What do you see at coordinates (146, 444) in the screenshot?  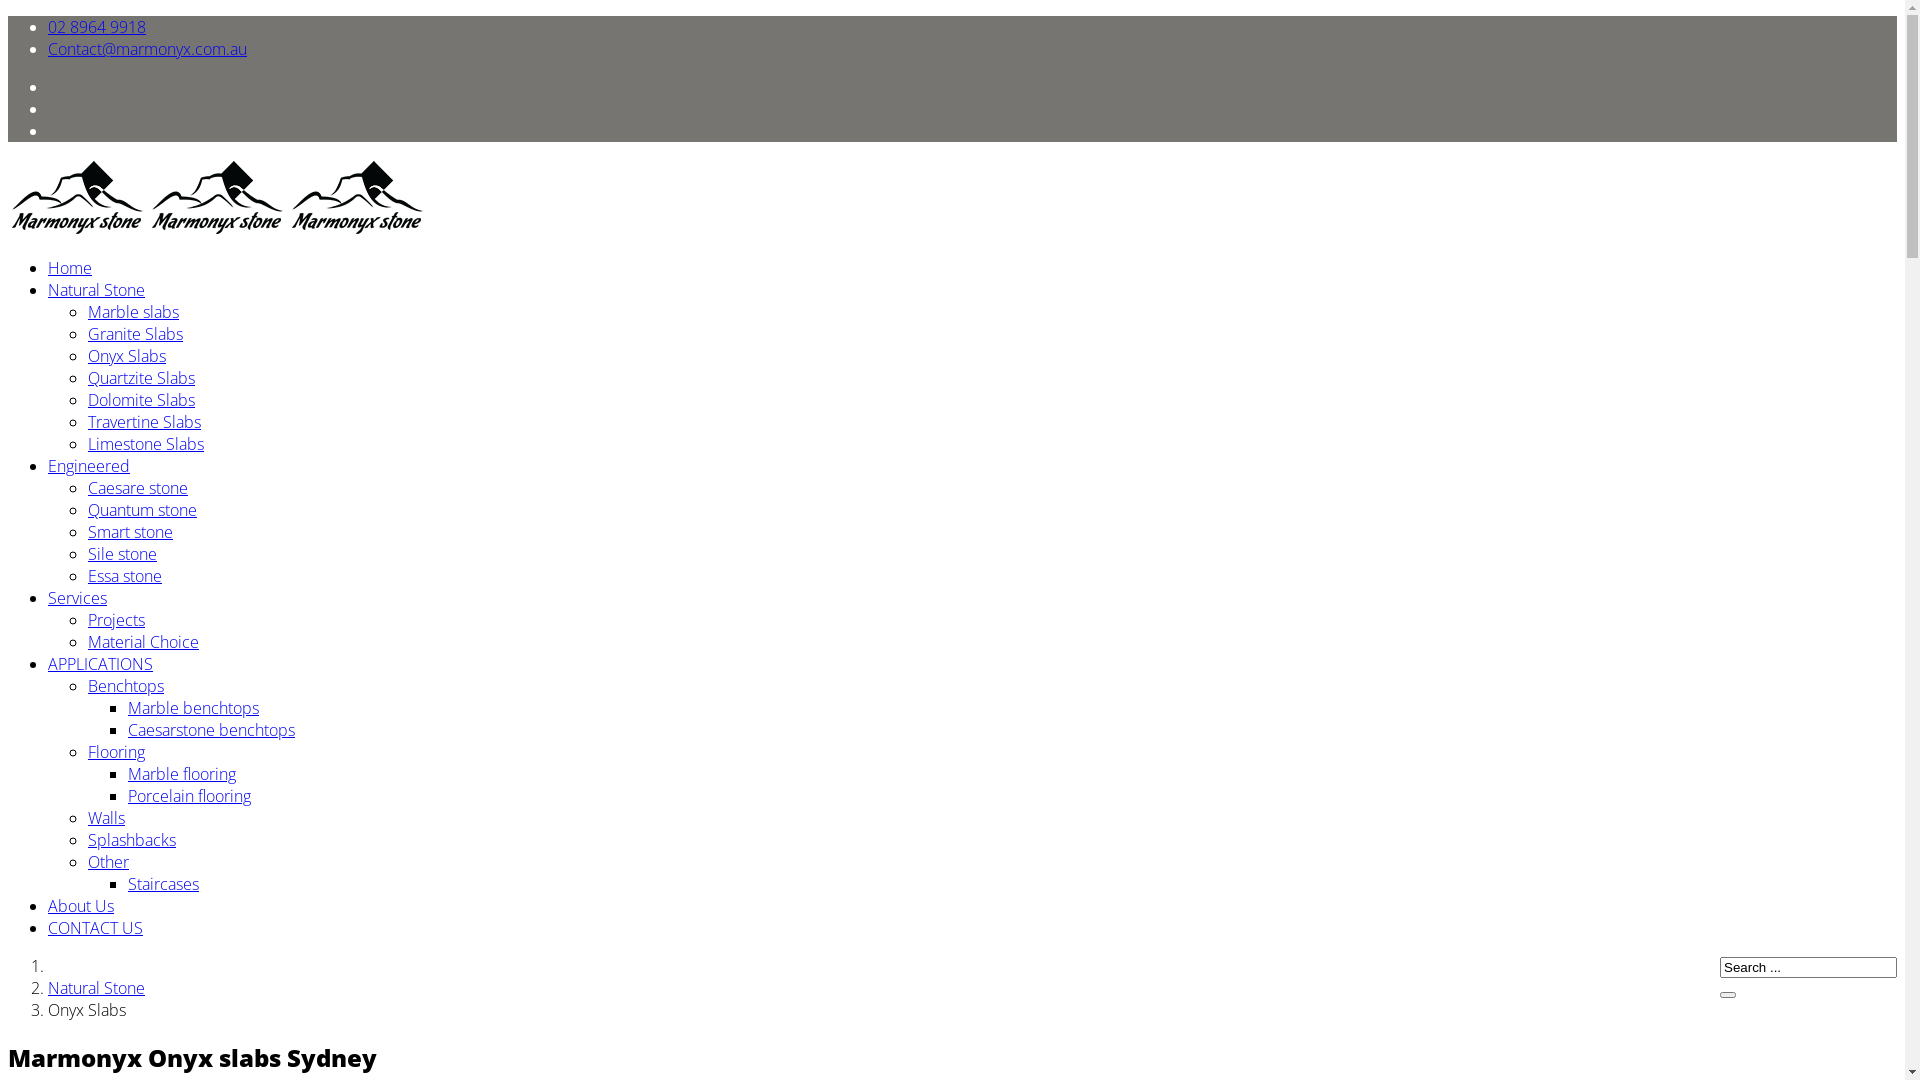 I see `Limestone Slabs` at bounding box center [146, 444].